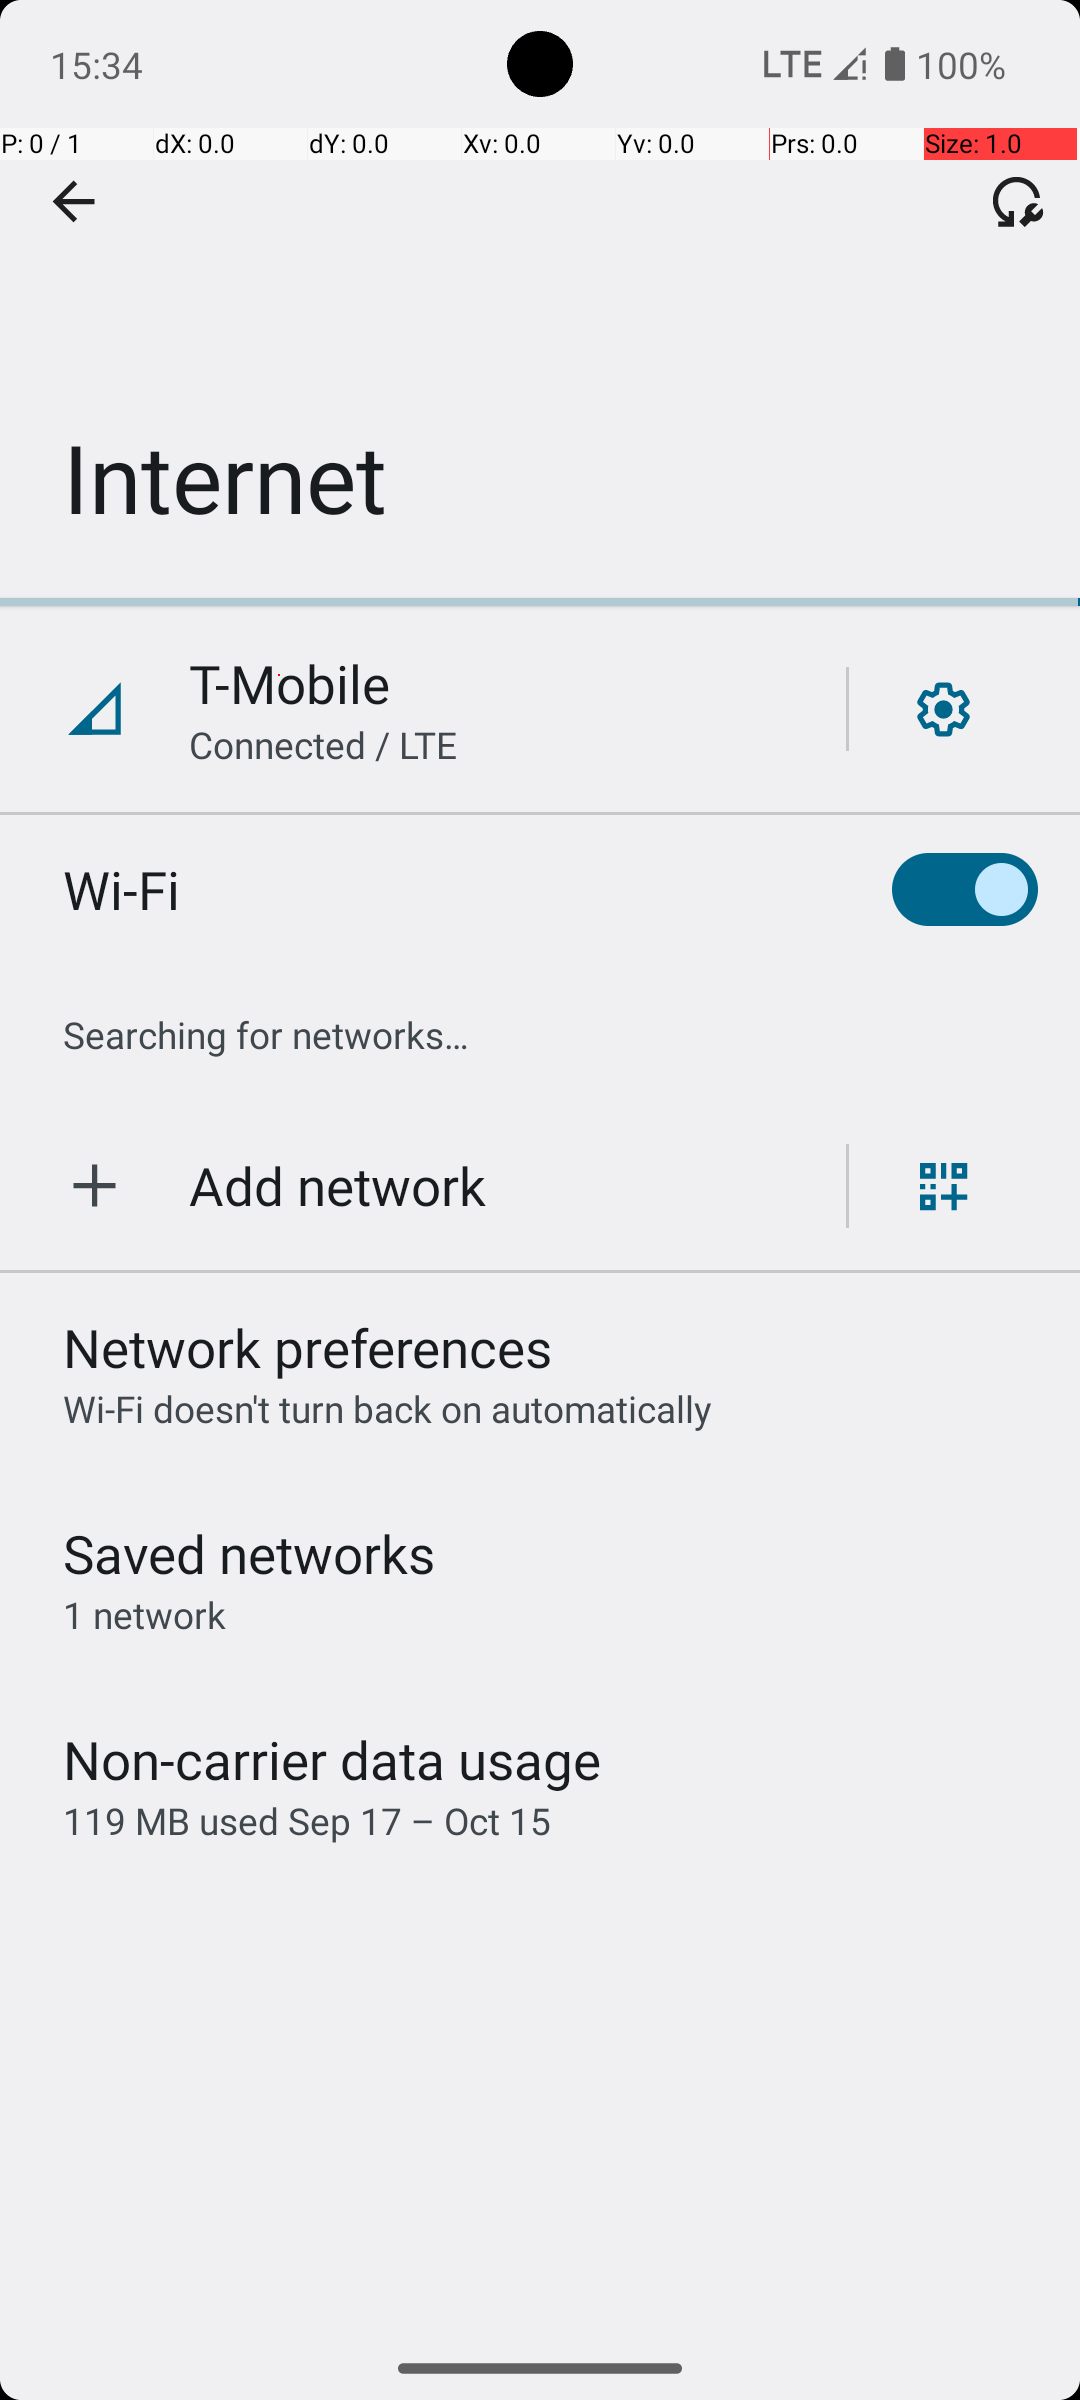 Image resolution: width=1080 pixels, height=2400 pixels. I want to click on Connected / LTE, so click(324, 744).